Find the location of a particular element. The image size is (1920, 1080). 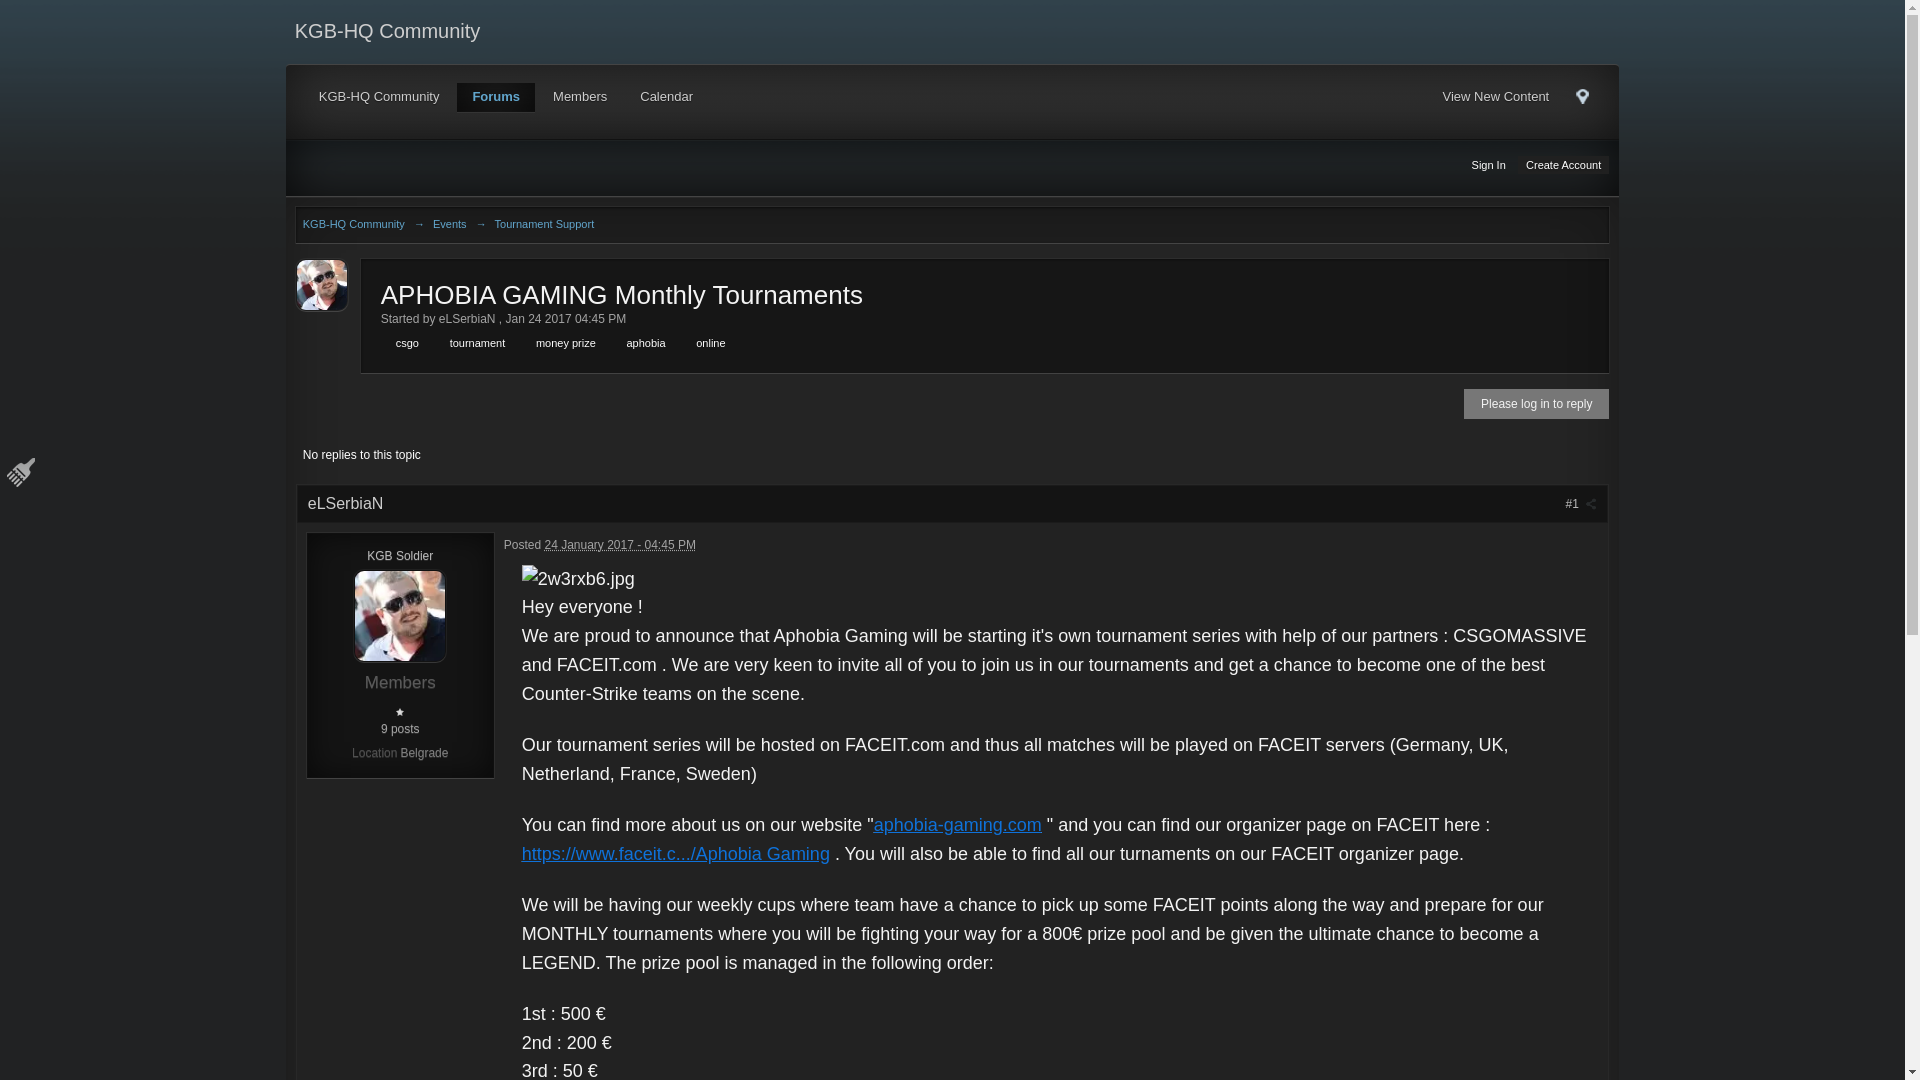

Sign In is located at coordinates (1488, 164).